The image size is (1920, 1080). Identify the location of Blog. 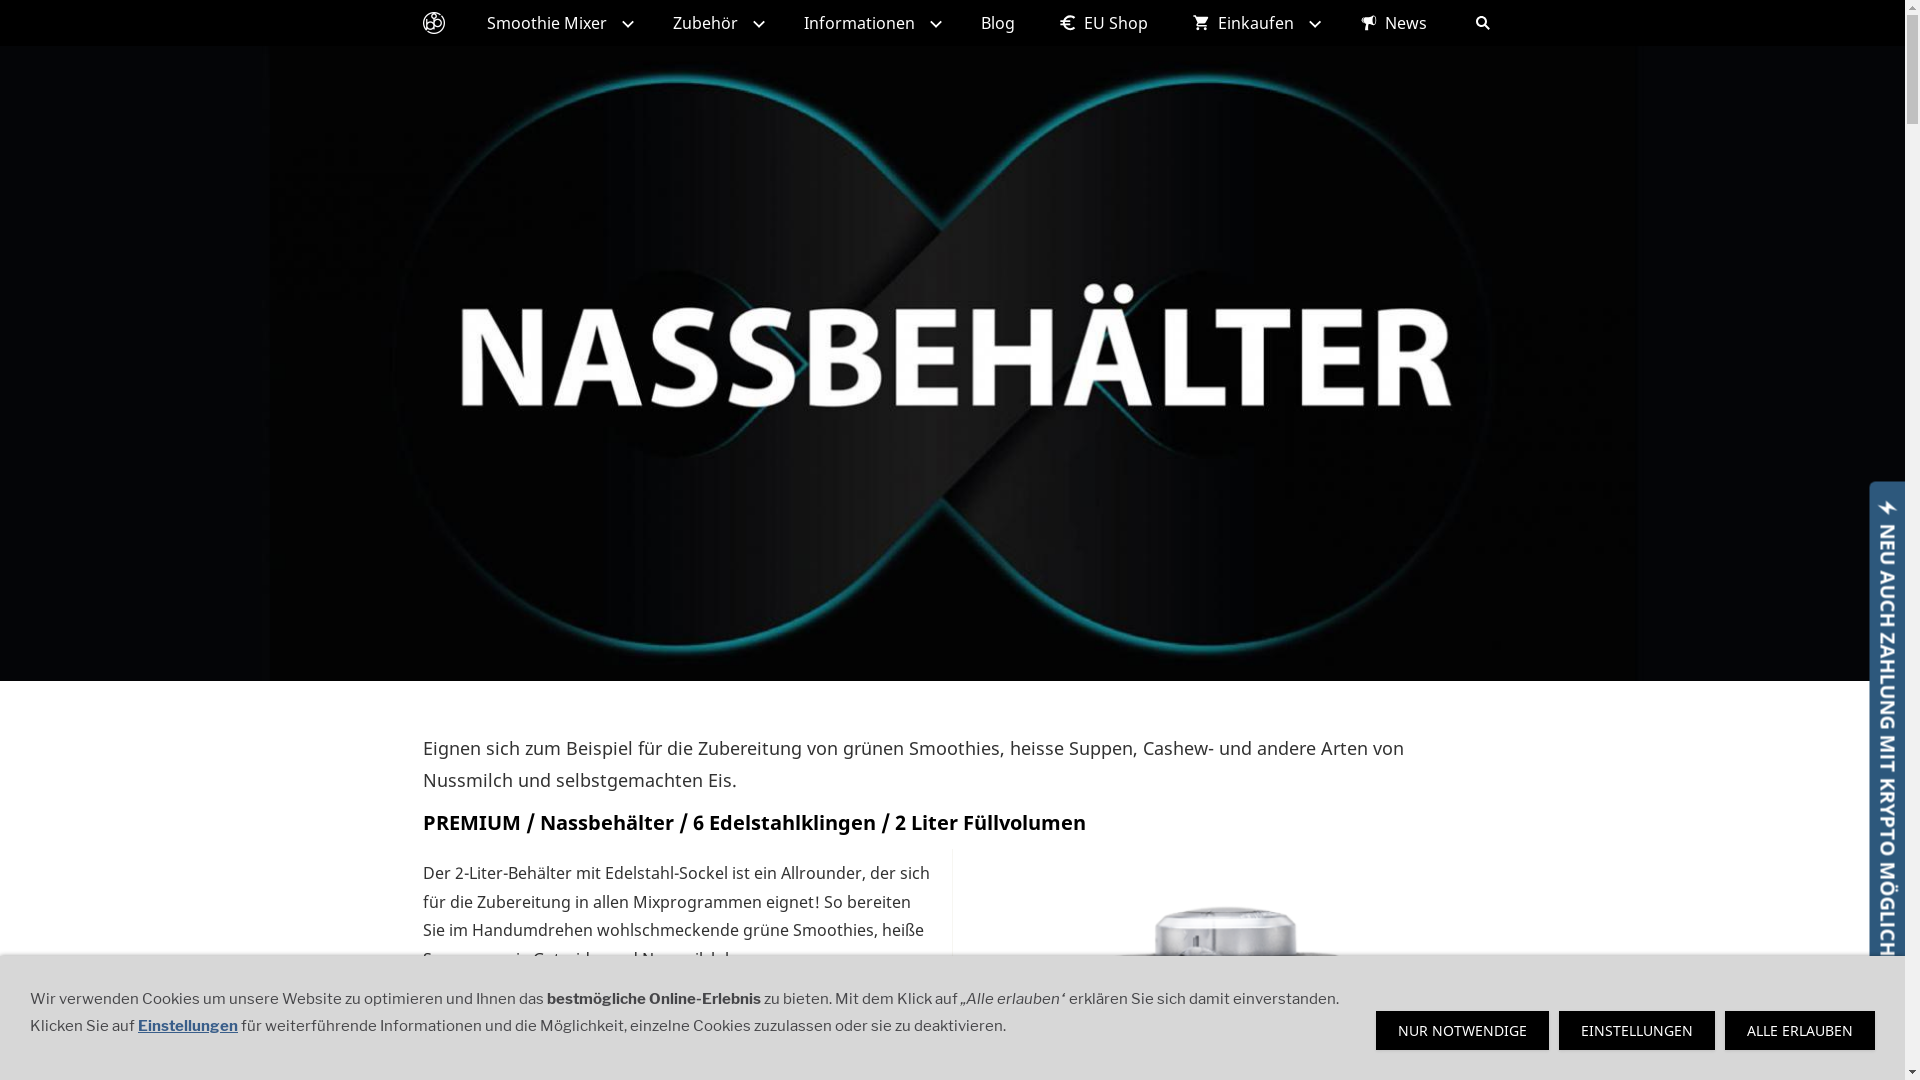
(997, 23).